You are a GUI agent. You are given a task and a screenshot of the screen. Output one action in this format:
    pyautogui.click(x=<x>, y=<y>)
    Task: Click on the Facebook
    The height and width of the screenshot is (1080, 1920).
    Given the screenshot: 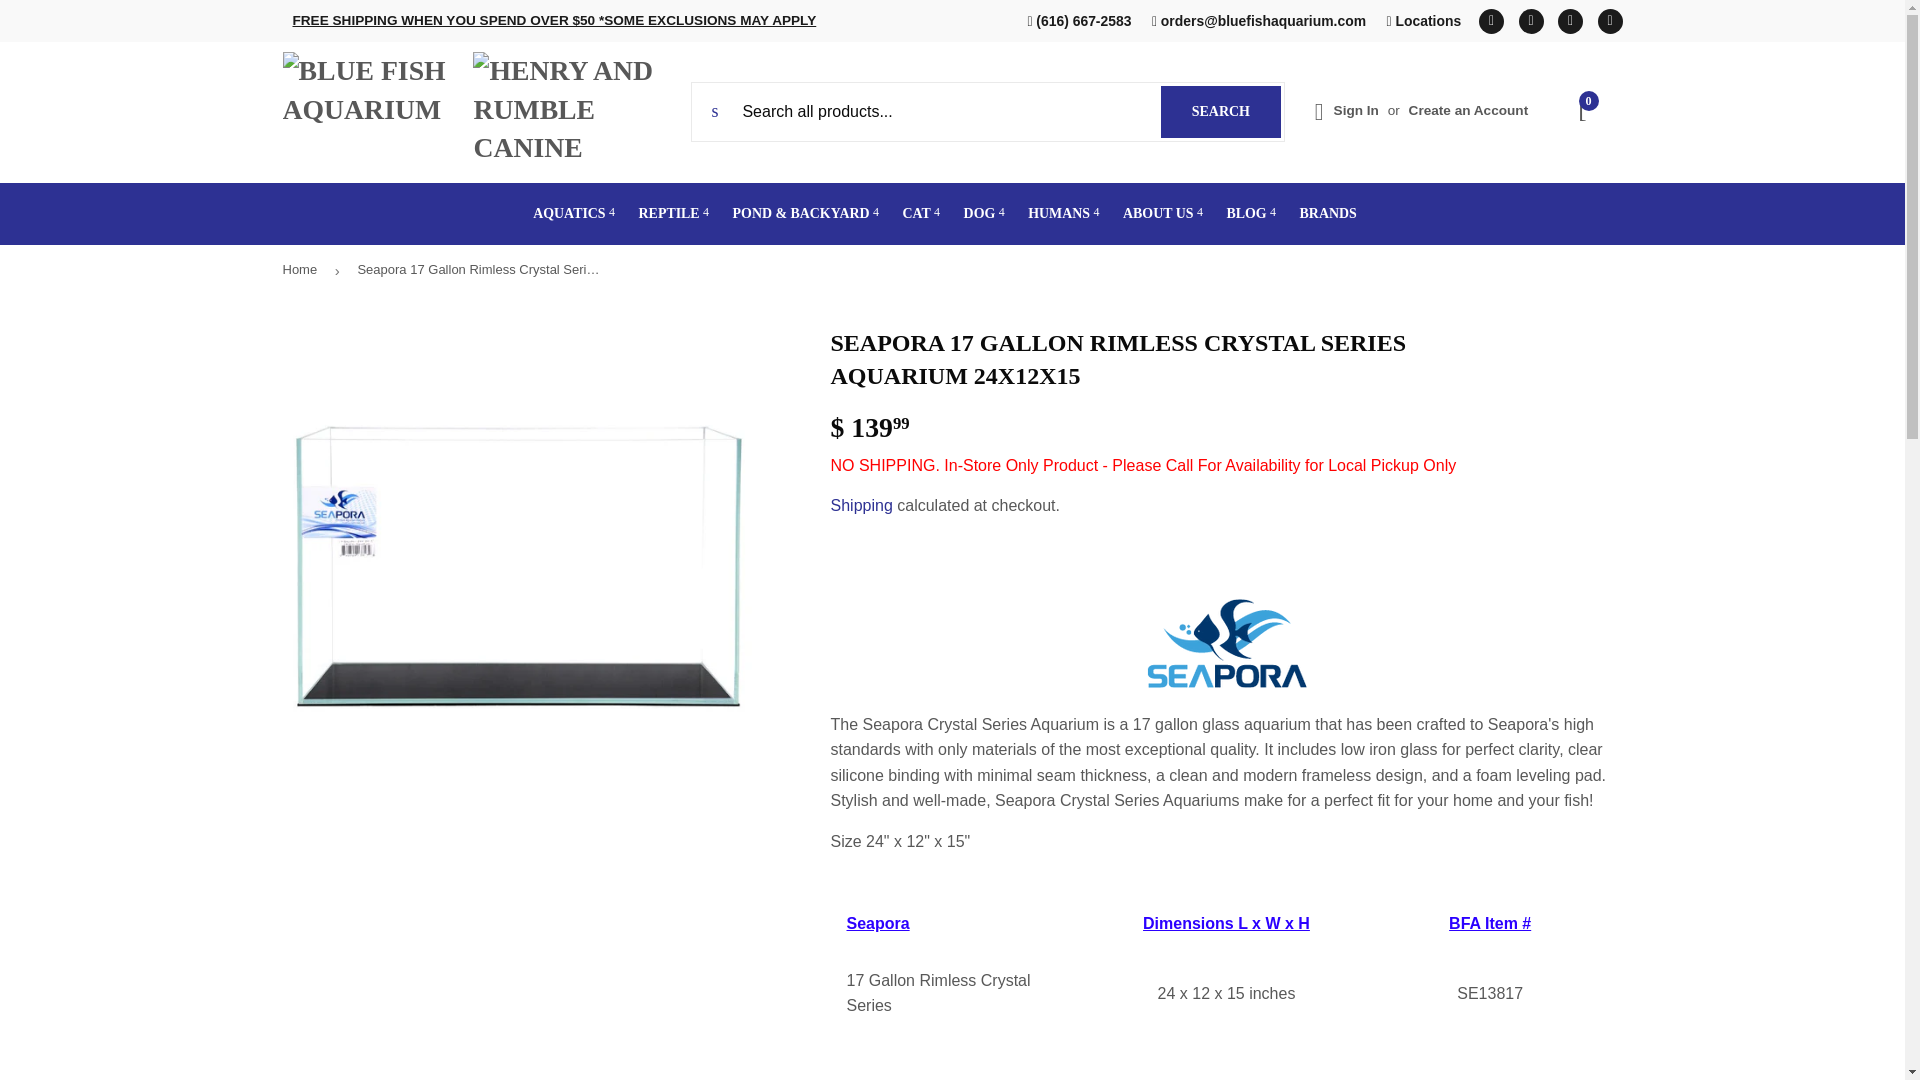 What is the action you would take?
    pyautogui.click(x=1490, y=20)
    